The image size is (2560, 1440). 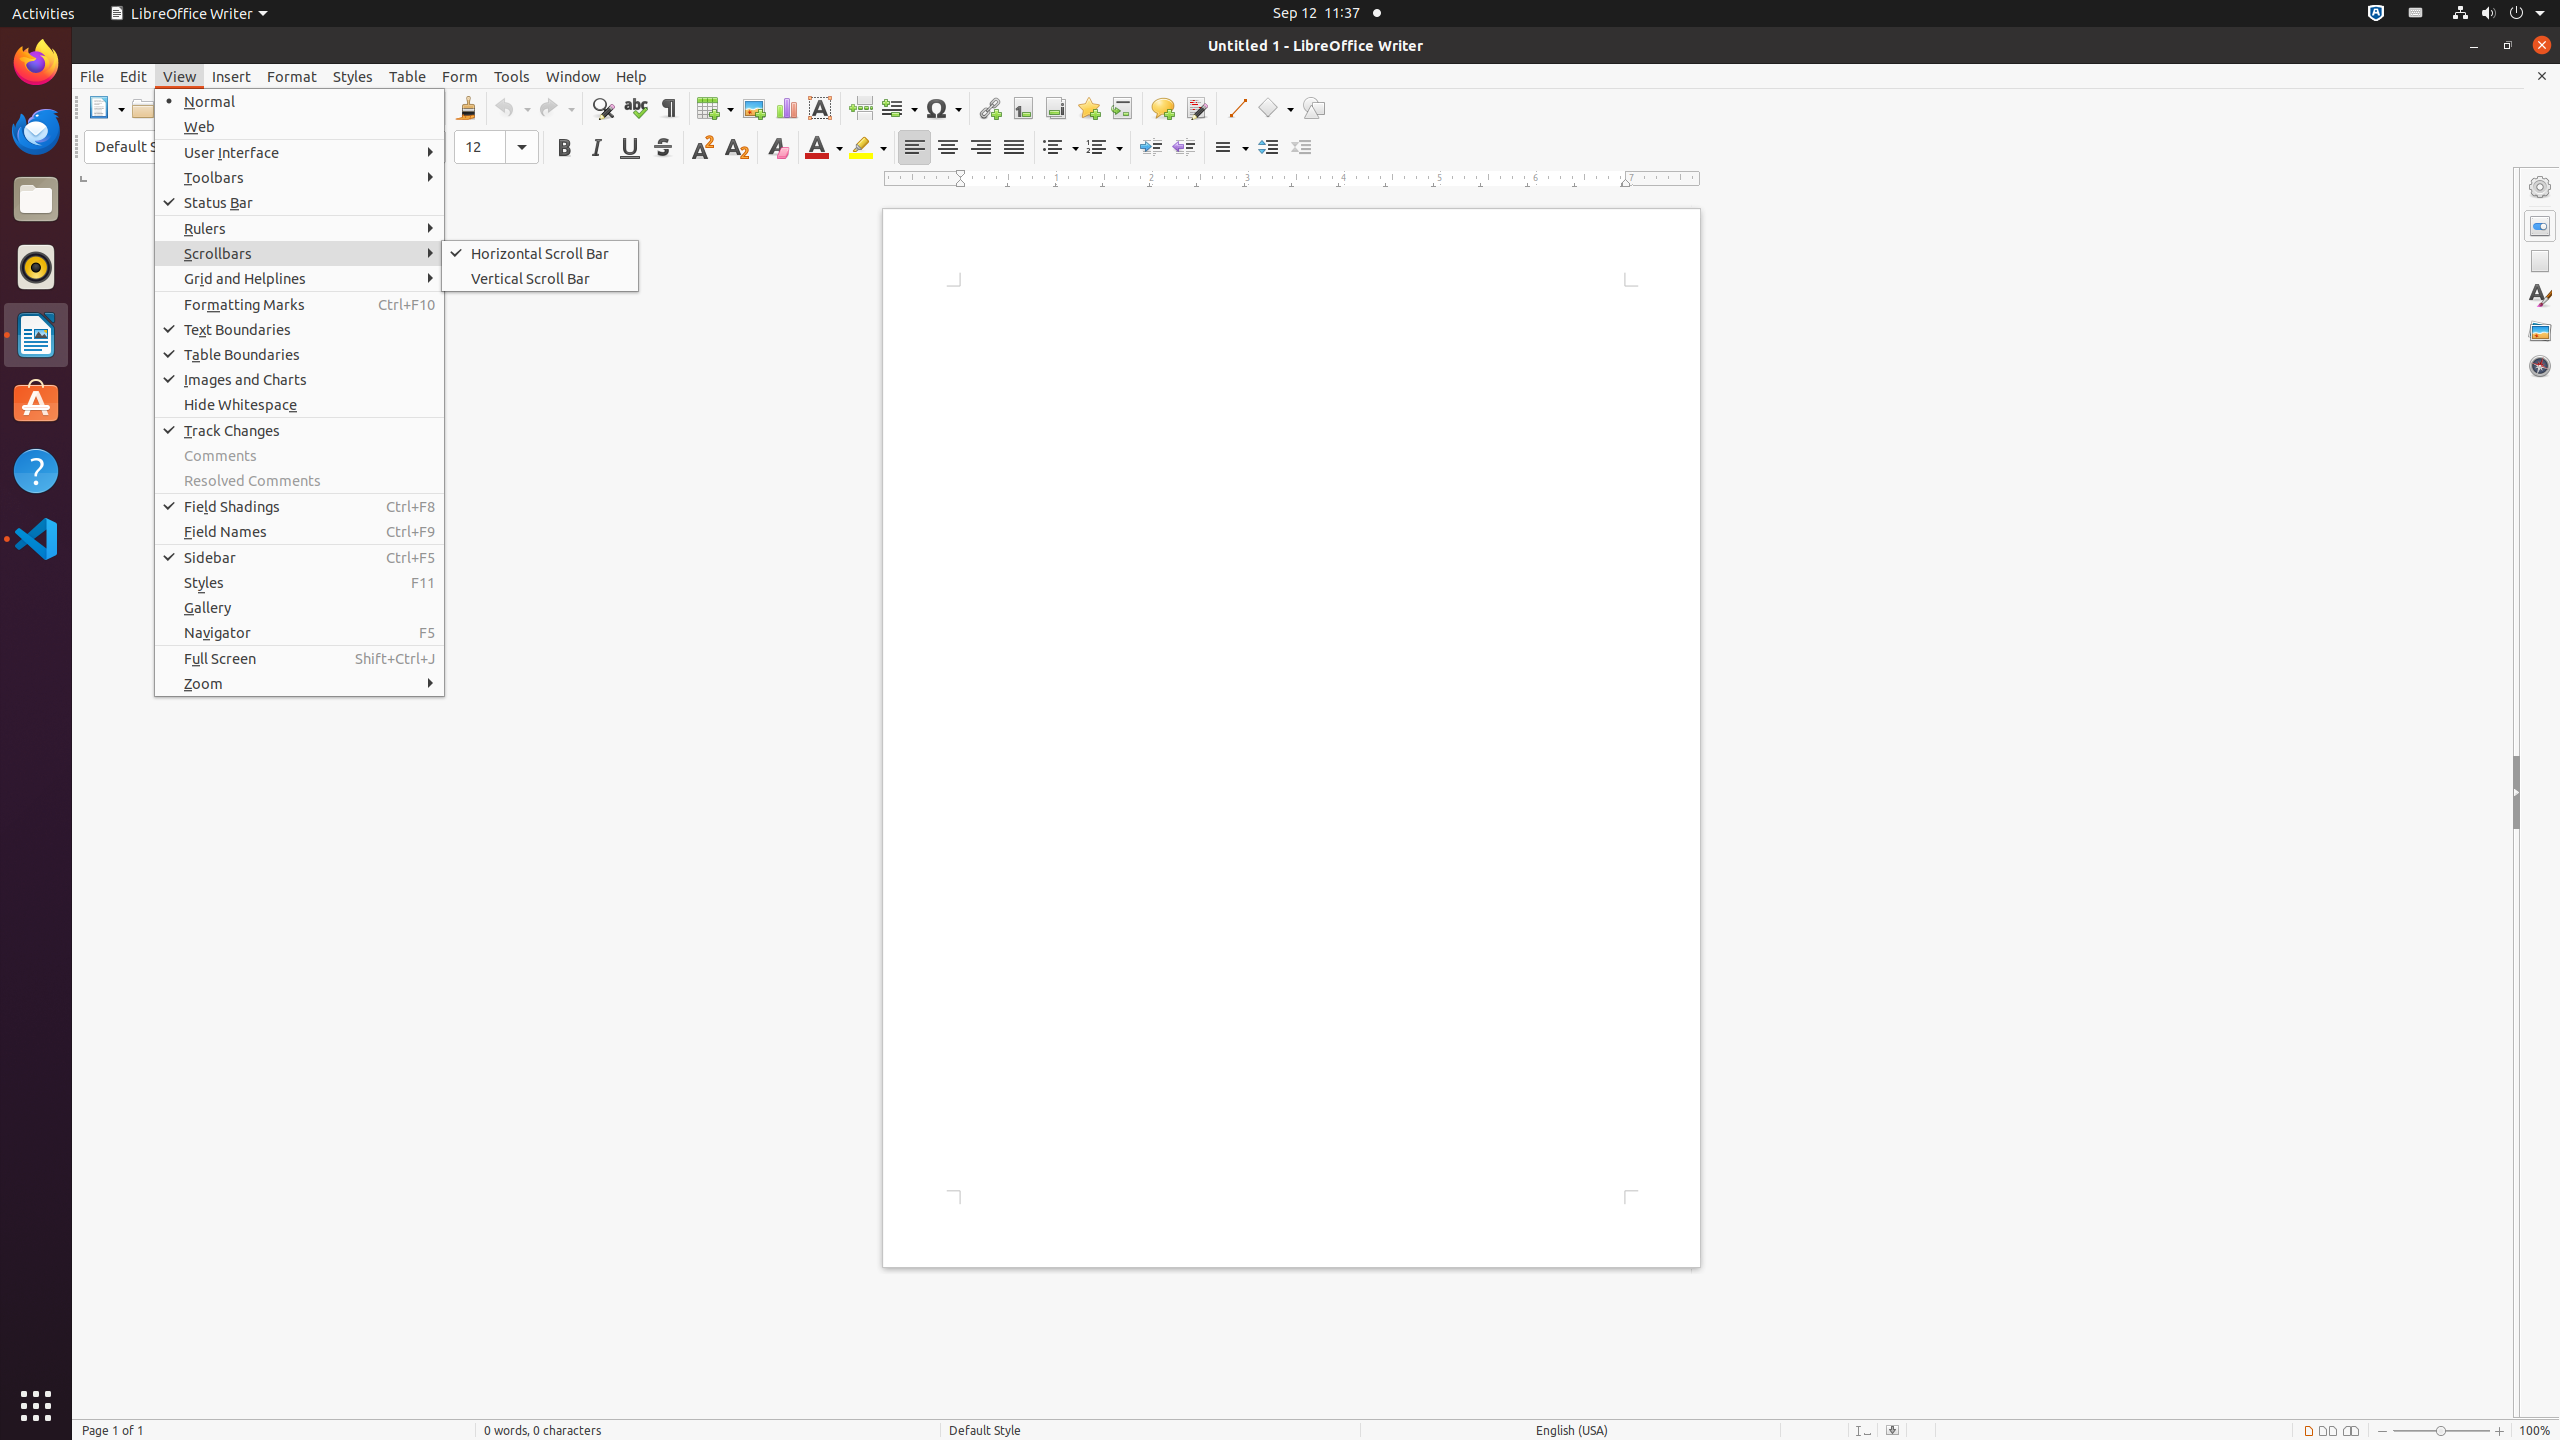 I want to click on Spelling, so click(x=636, y=108).